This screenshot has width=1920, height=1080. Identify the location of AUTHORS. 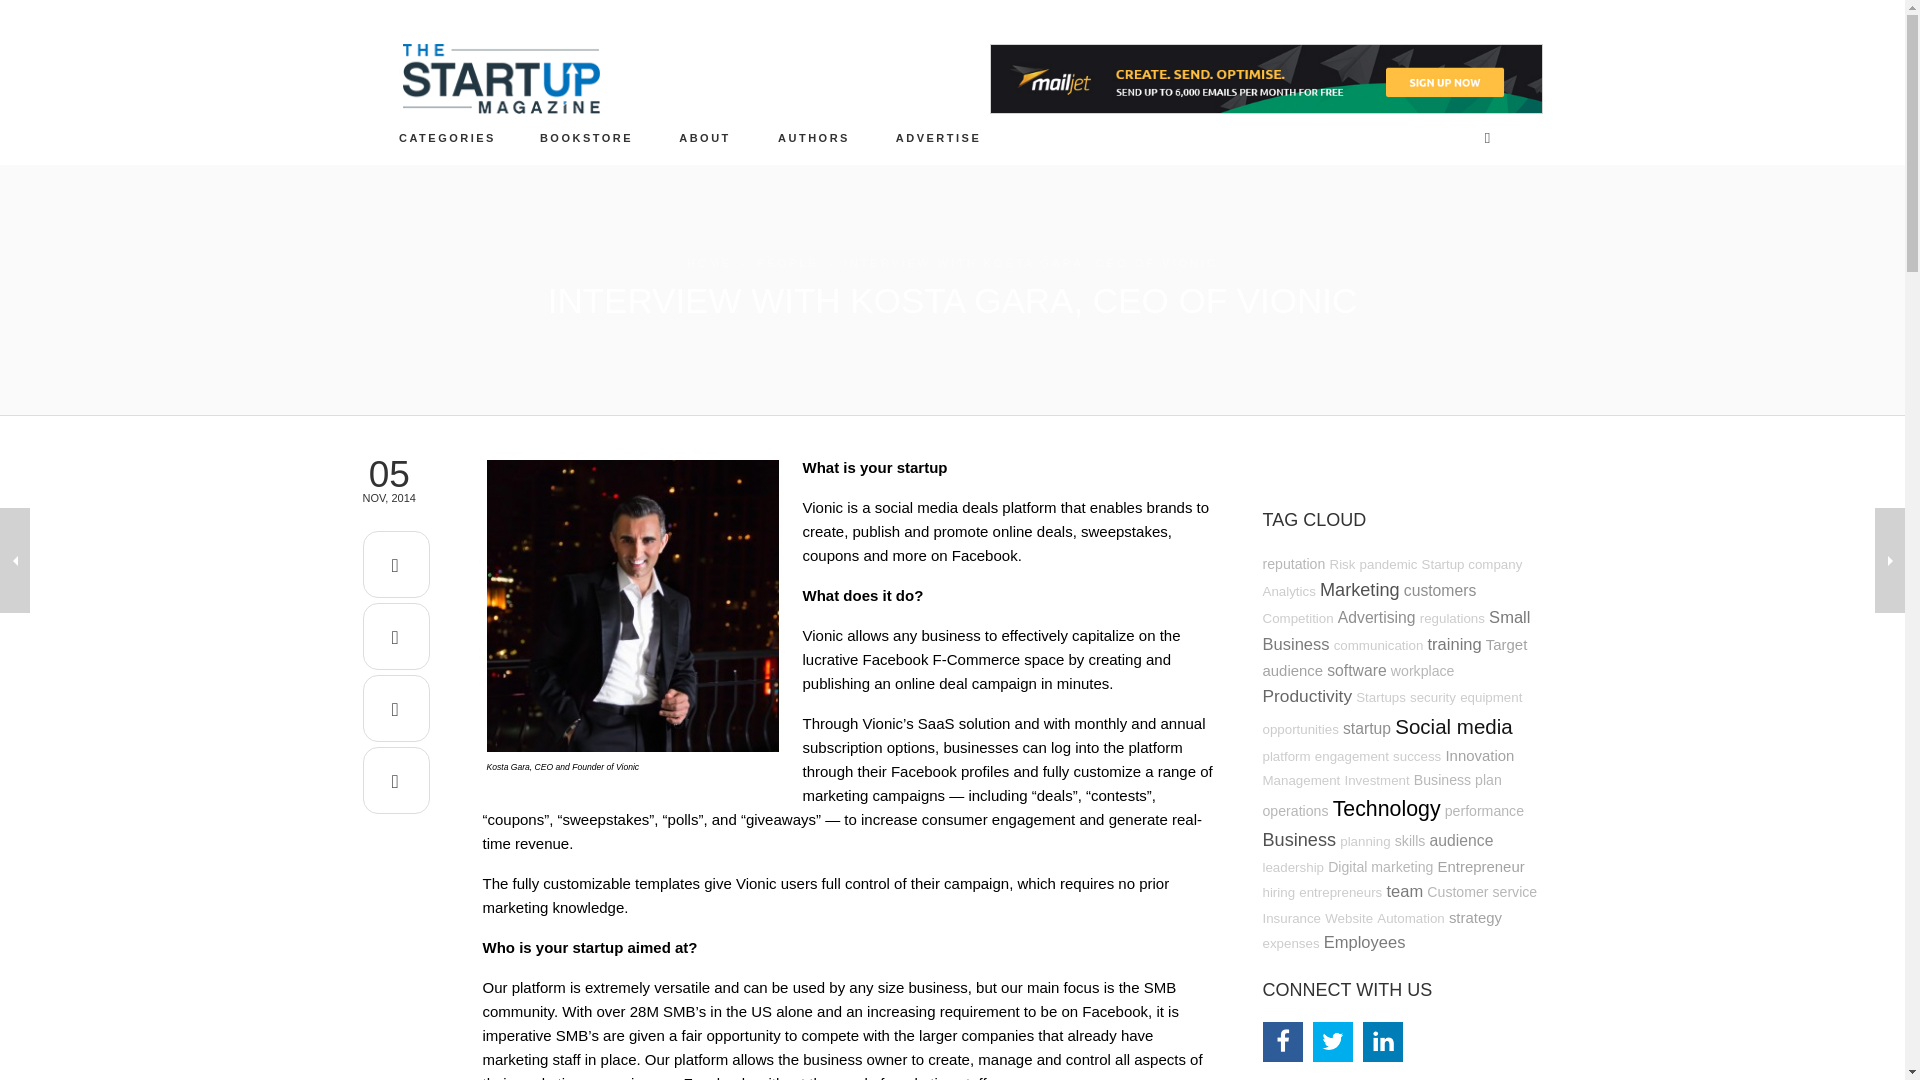
(814, 137).